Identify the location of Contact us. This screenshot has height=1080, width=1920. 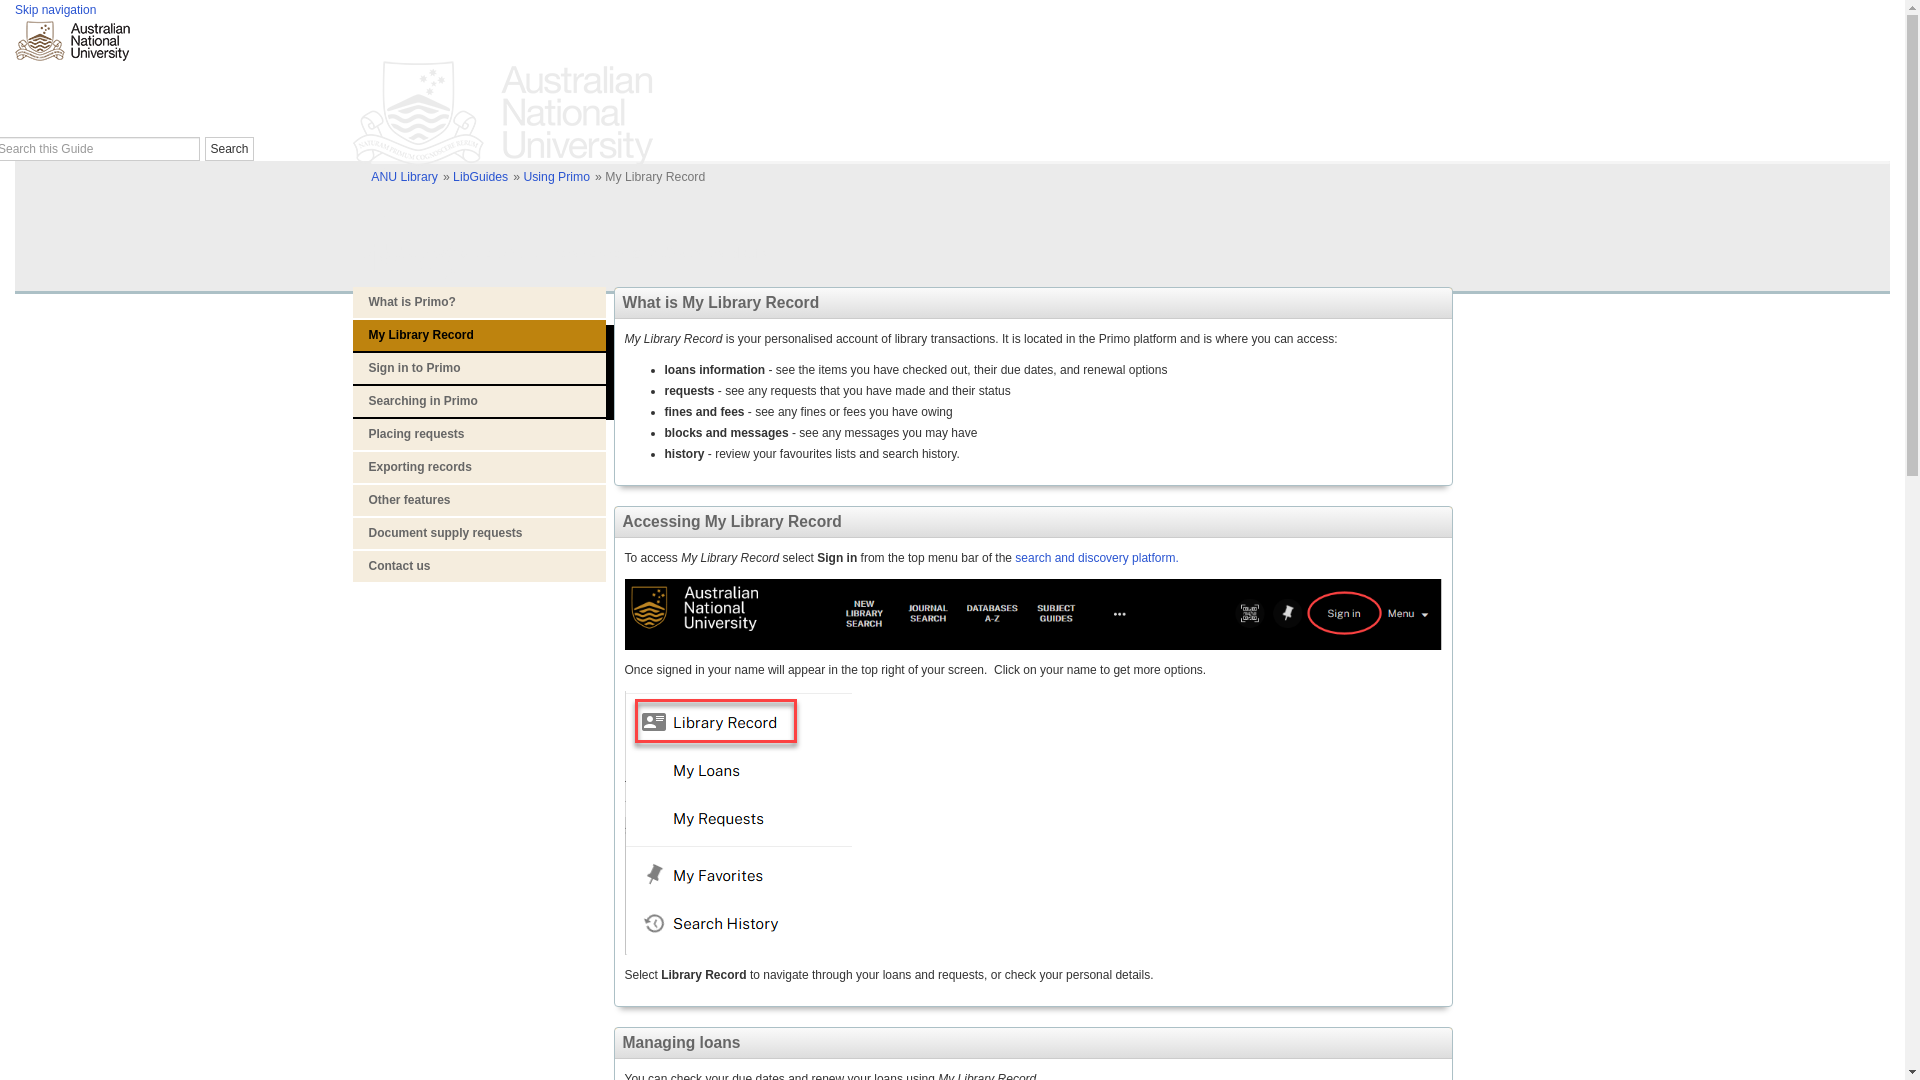
(478, 566).